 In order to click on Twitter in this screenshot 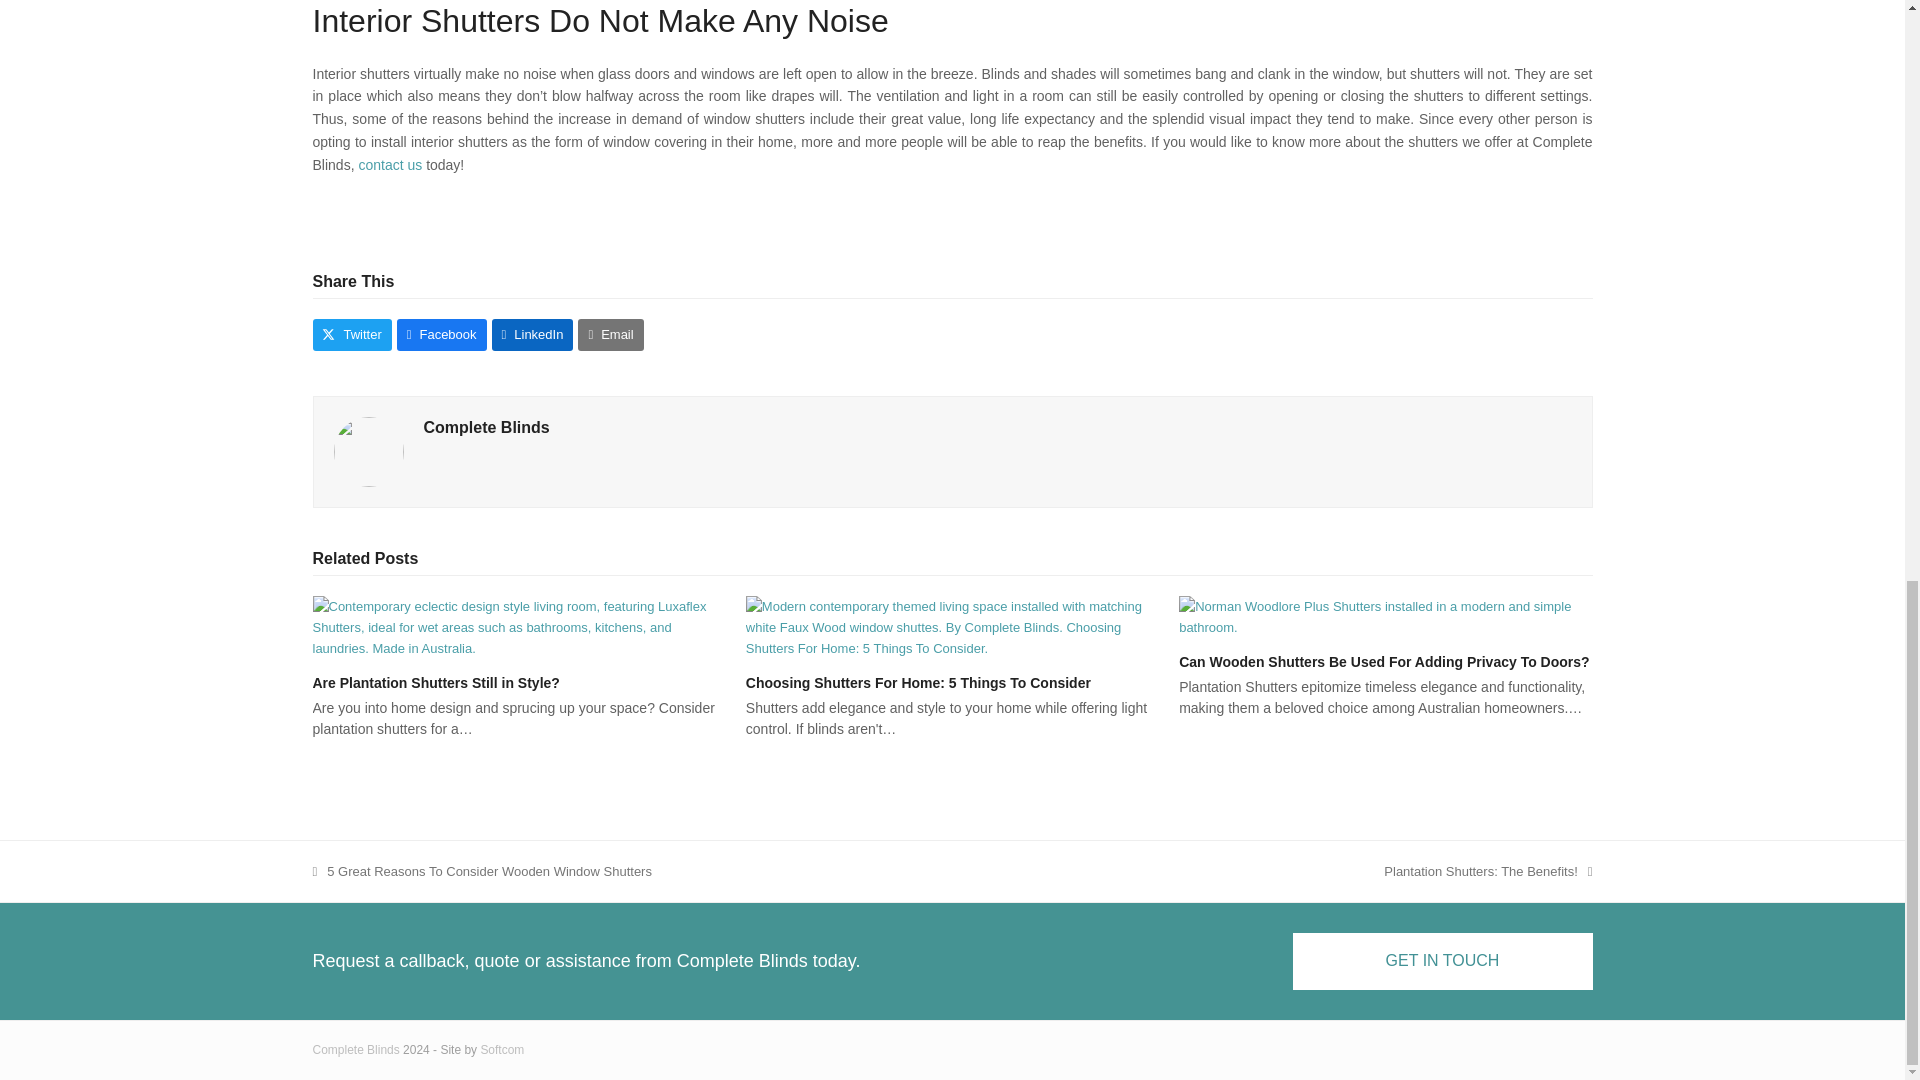, I will do `click(351, 334)`.